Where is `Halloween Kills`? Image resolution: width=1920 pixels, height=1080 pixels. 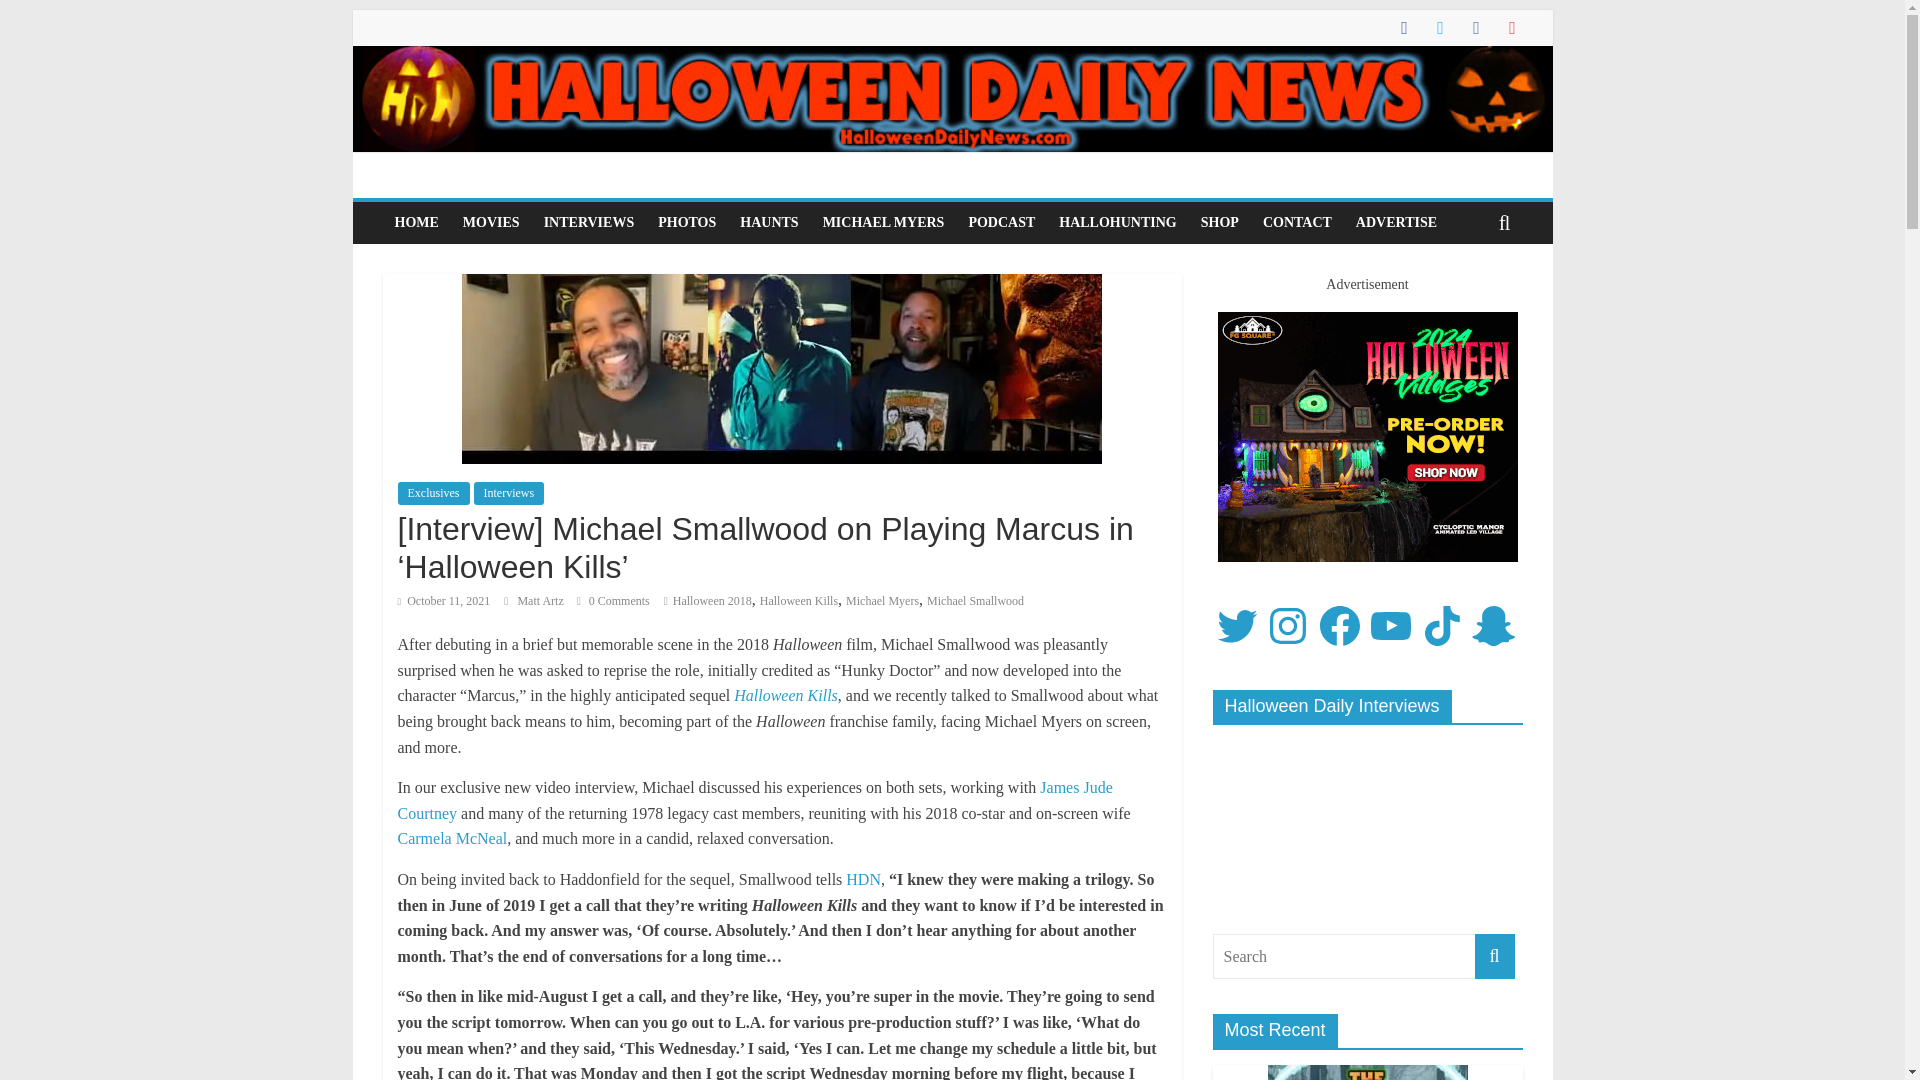 Halloween Kills is located at coordinates (798, 601).